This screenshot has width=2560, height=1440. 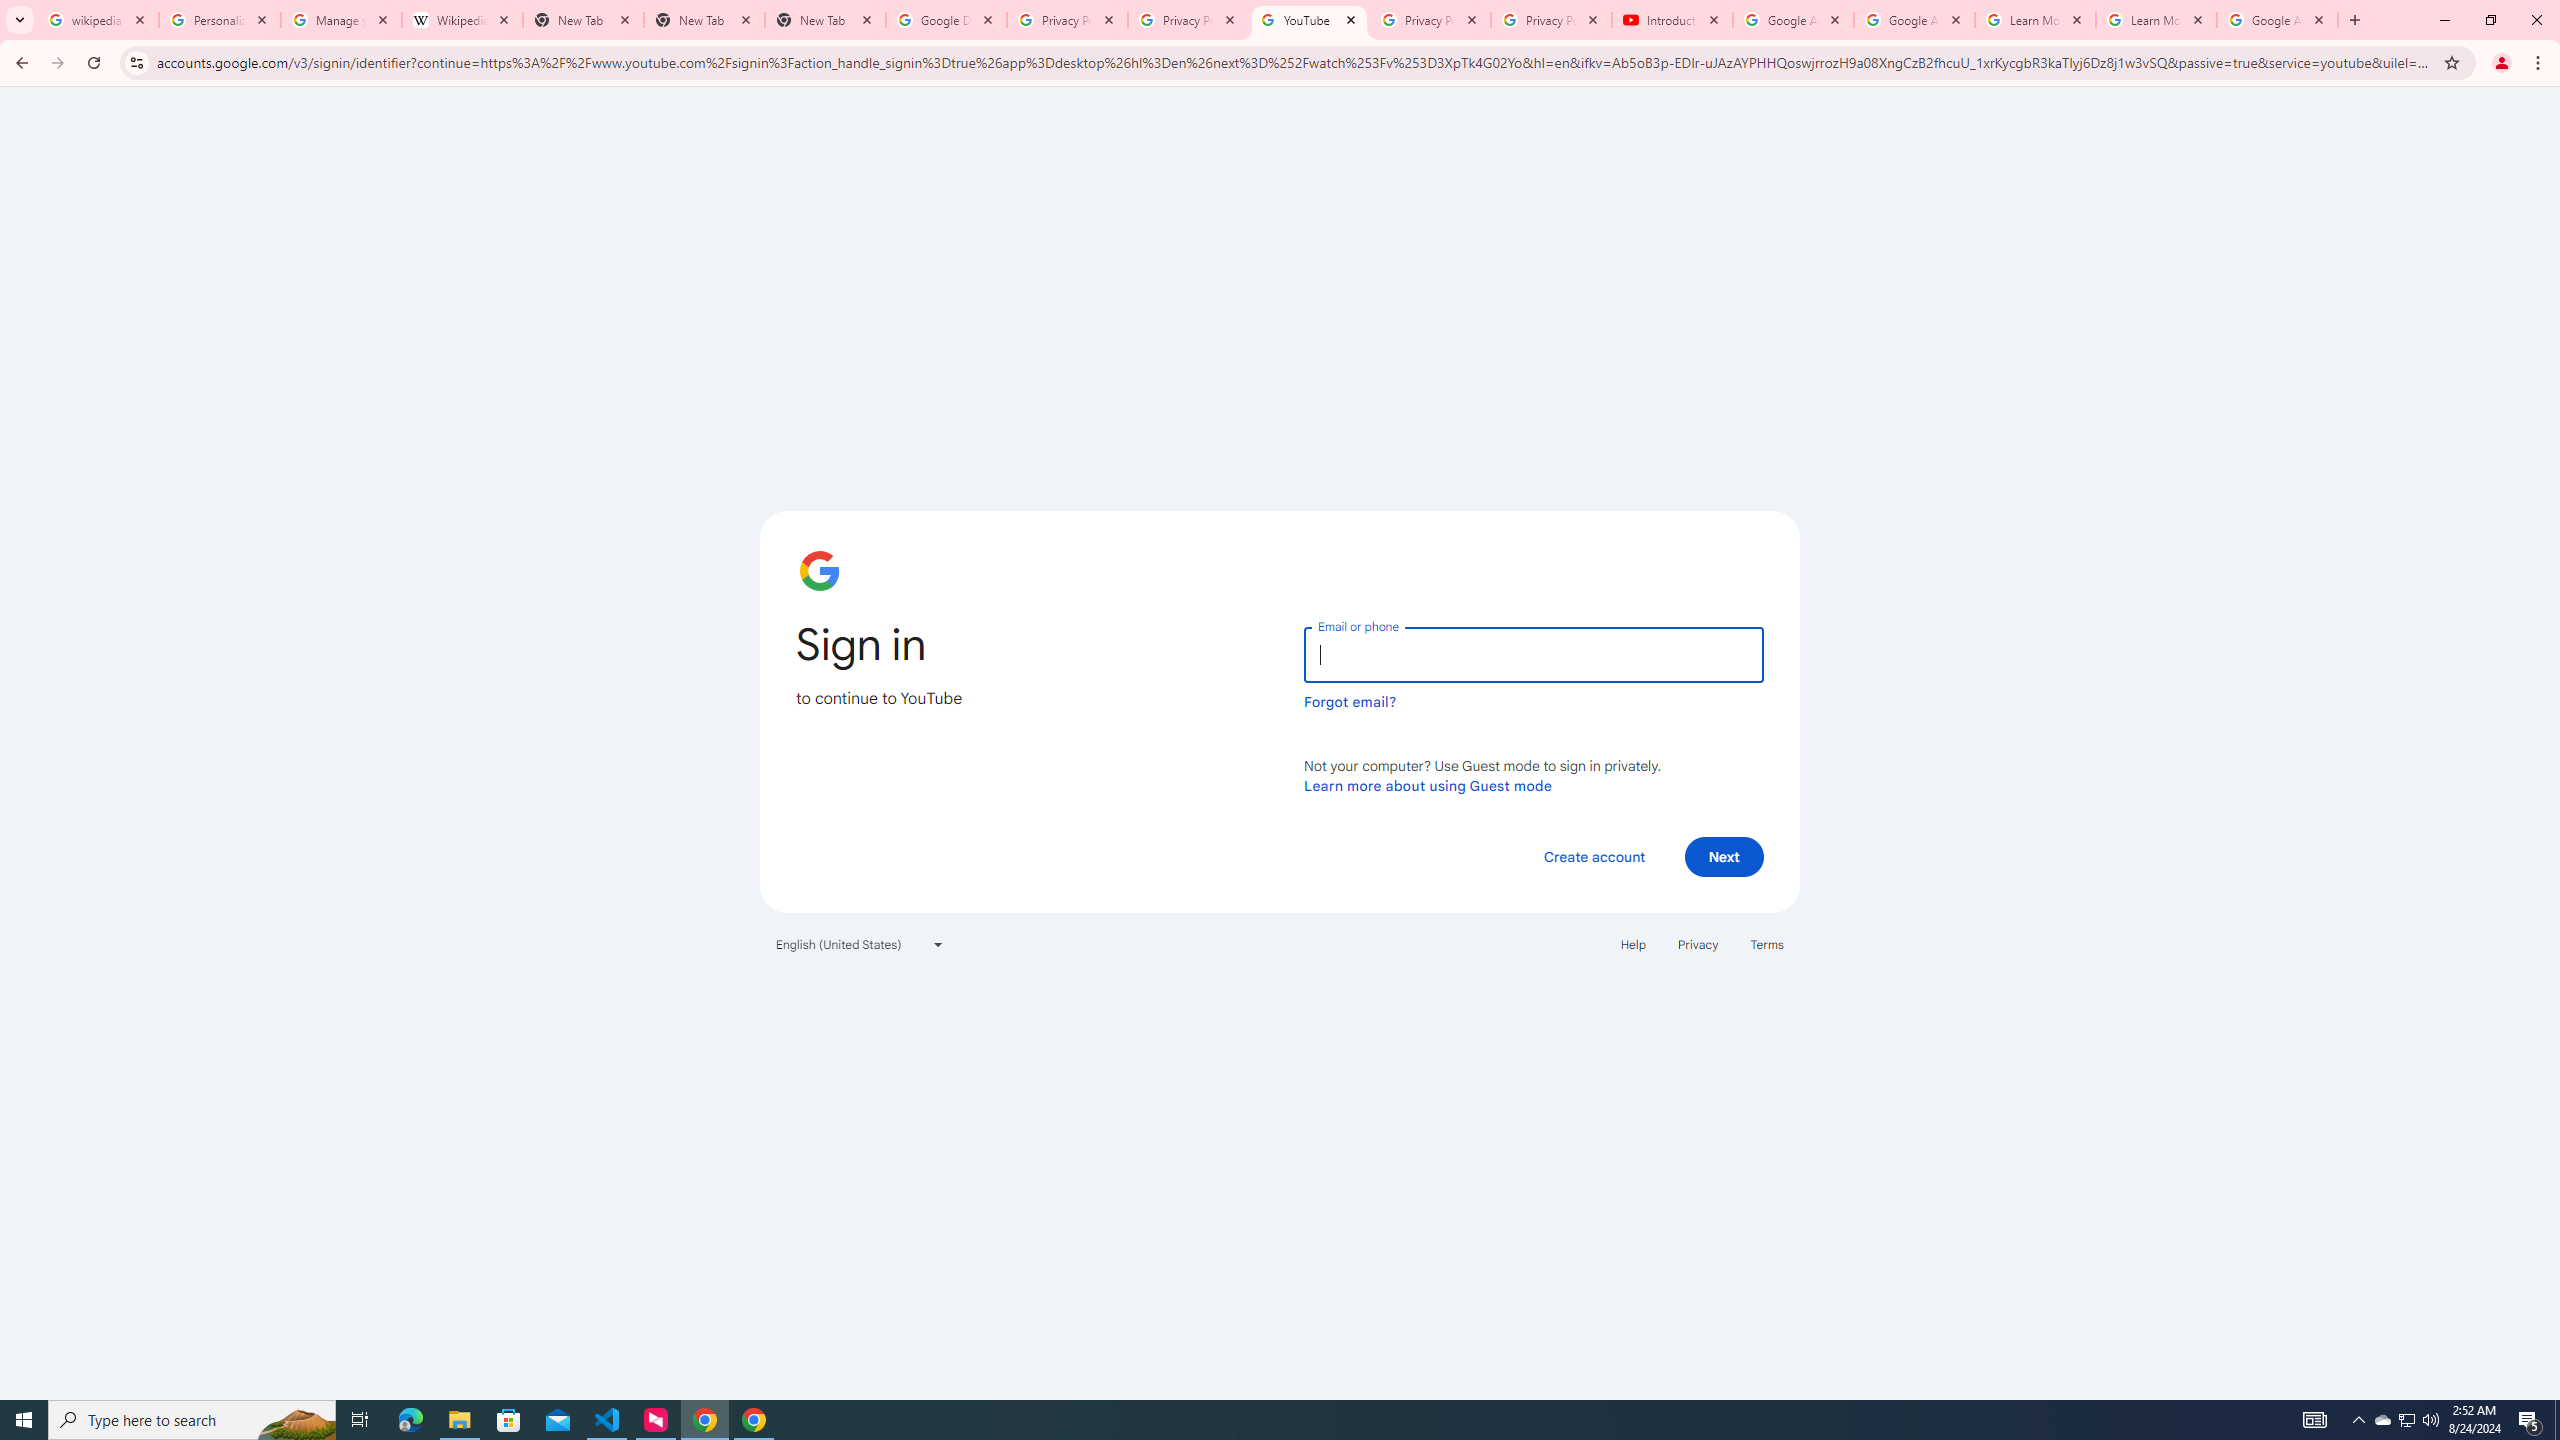 What do you see at coordinates (1792, 20) in the screenshot?
I see `Google Account Help` at bounding box center [1792, 20].